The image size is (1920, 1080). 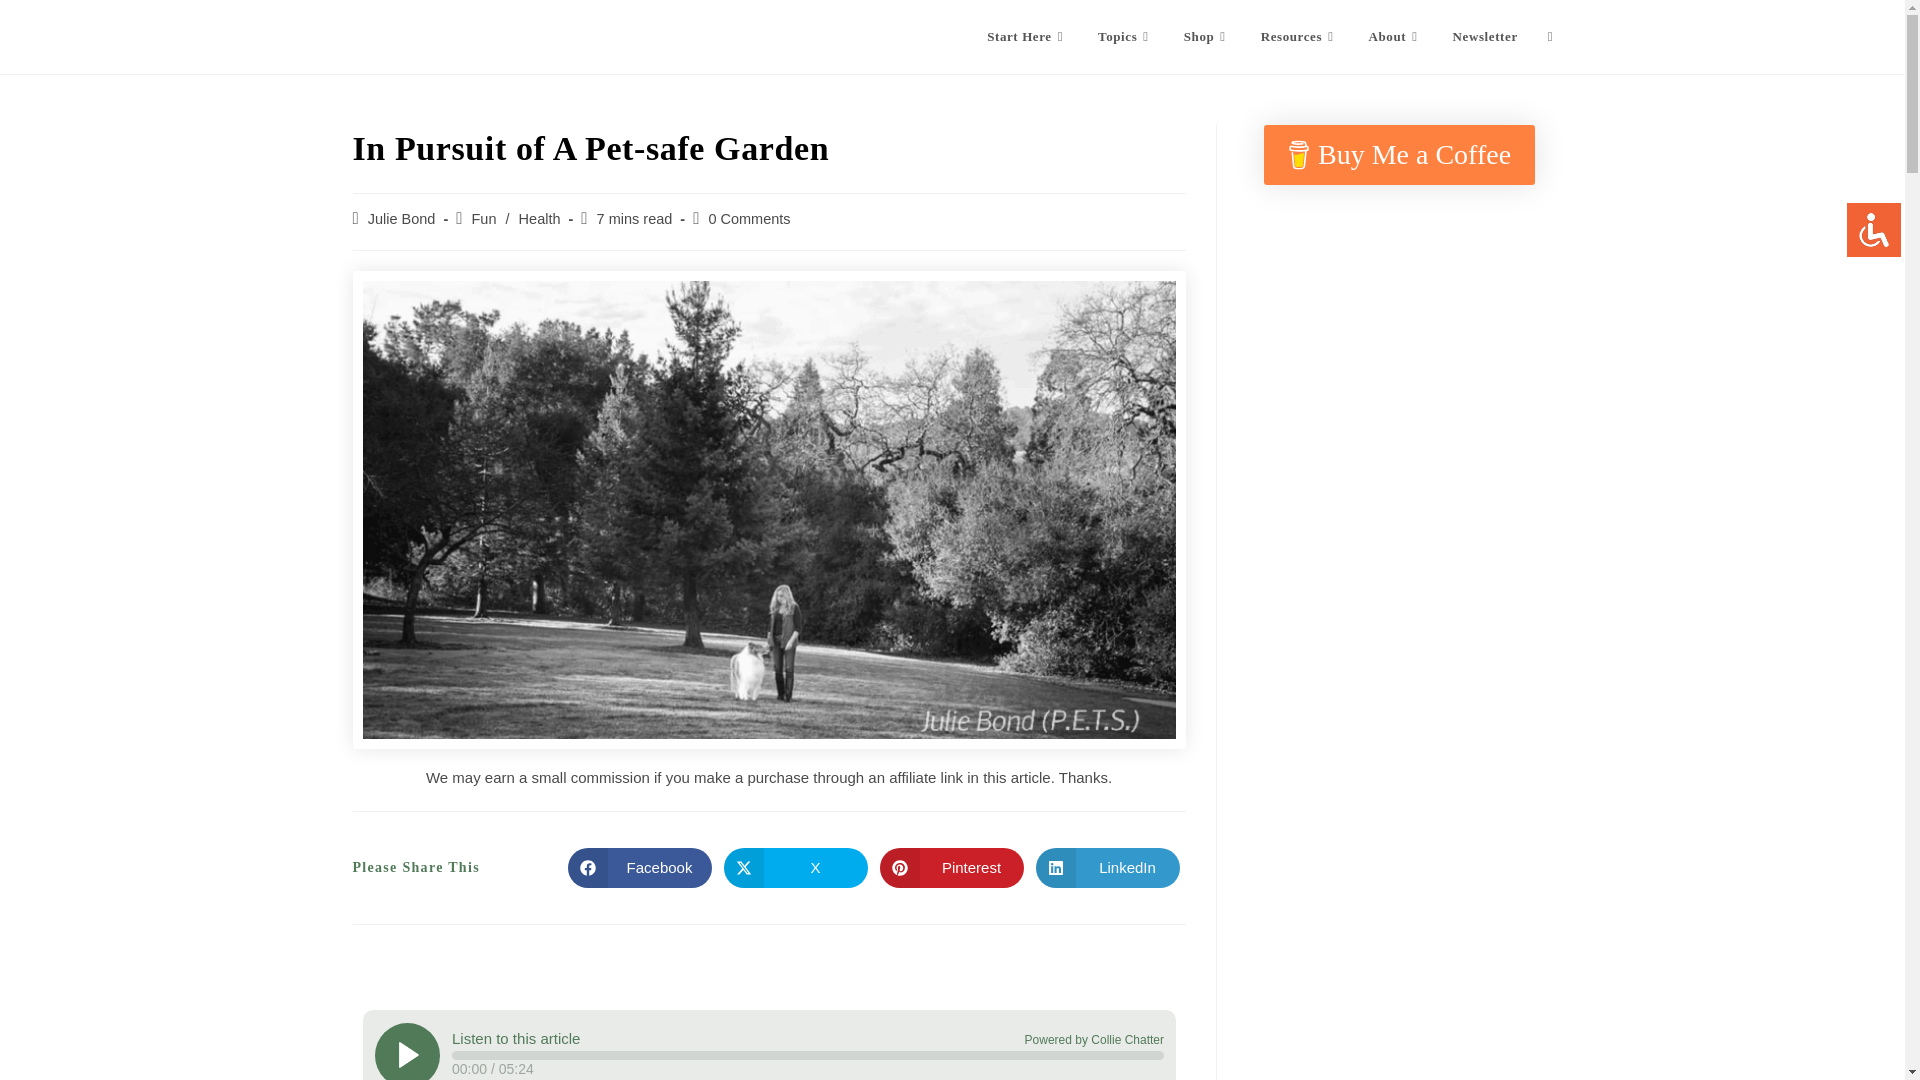 I want to click on Posts by Julie Bond, so click(x=402, y=218).